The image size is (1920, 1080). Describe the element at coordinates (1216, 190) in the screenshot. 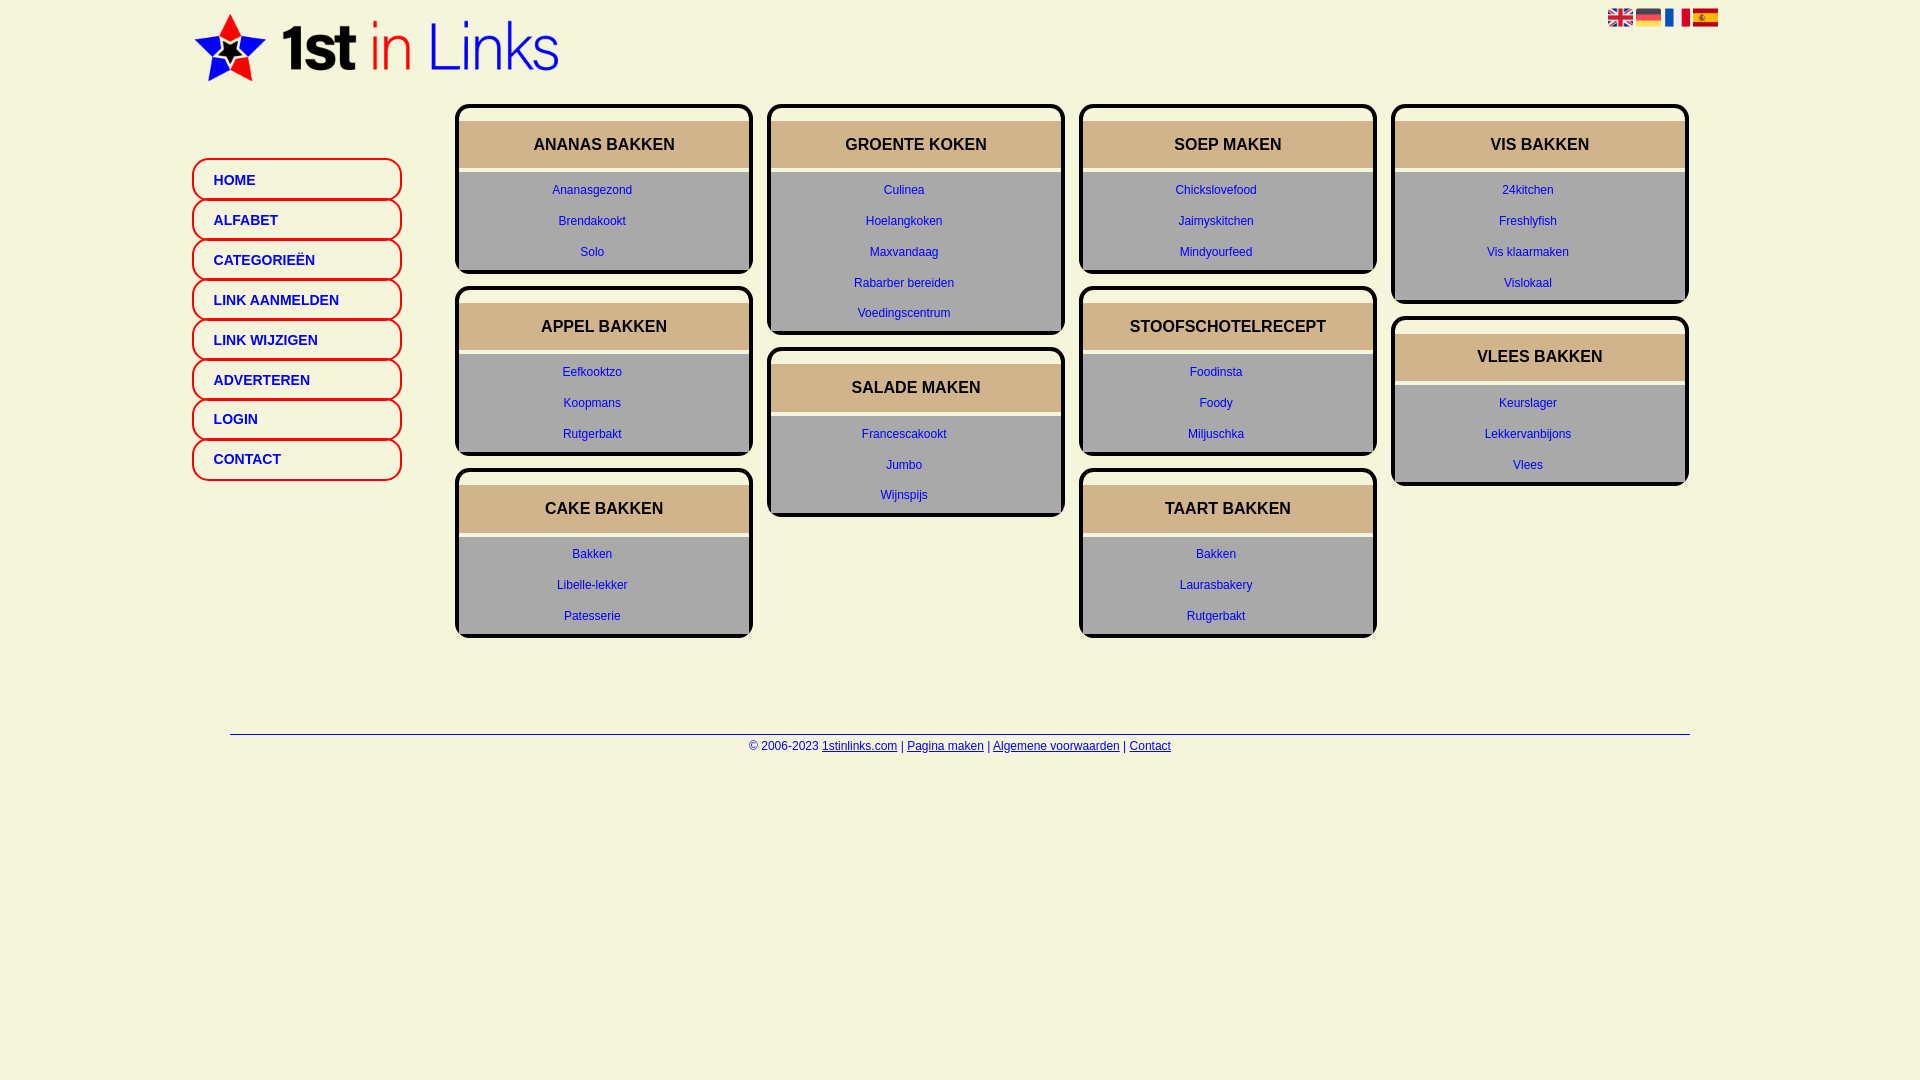

I see `Chickslovefood` at that location.